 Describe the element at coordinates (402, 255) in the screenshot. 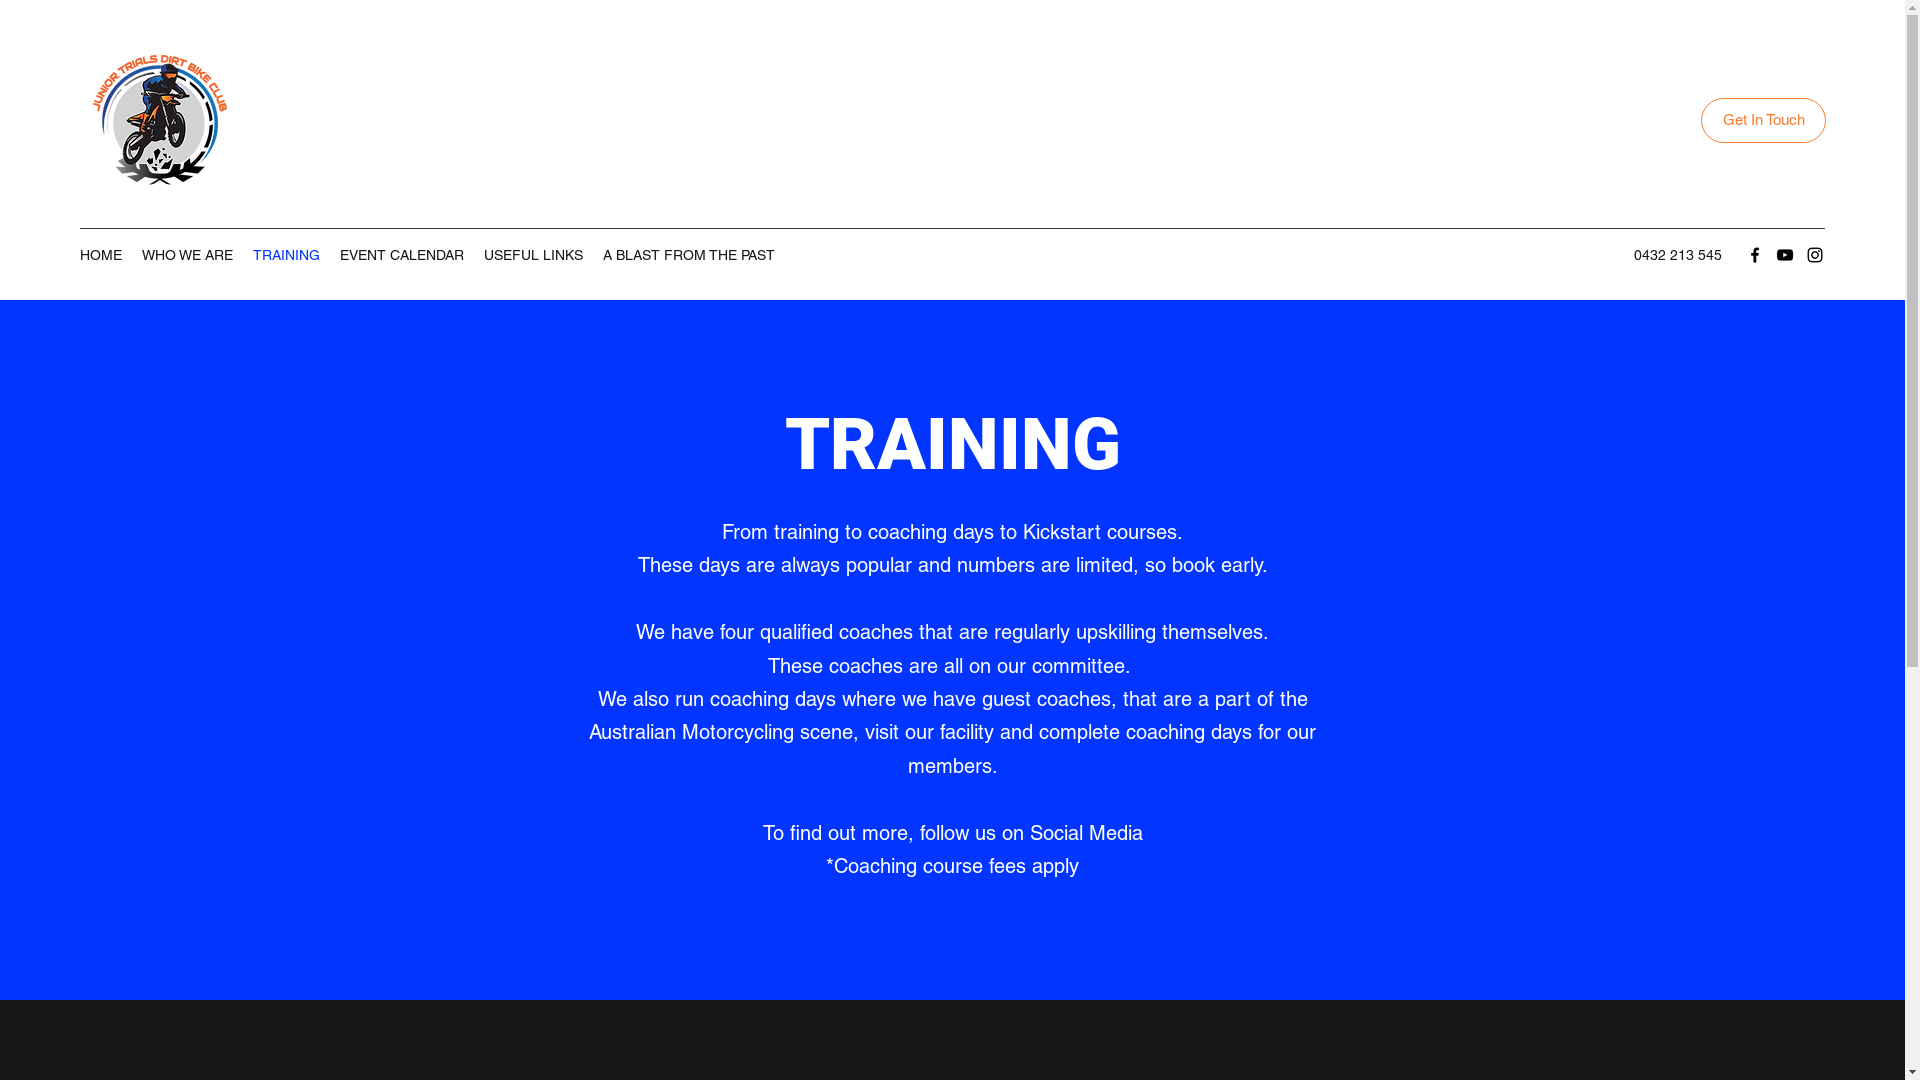

I see `EVENT CALENDAR` at that location.